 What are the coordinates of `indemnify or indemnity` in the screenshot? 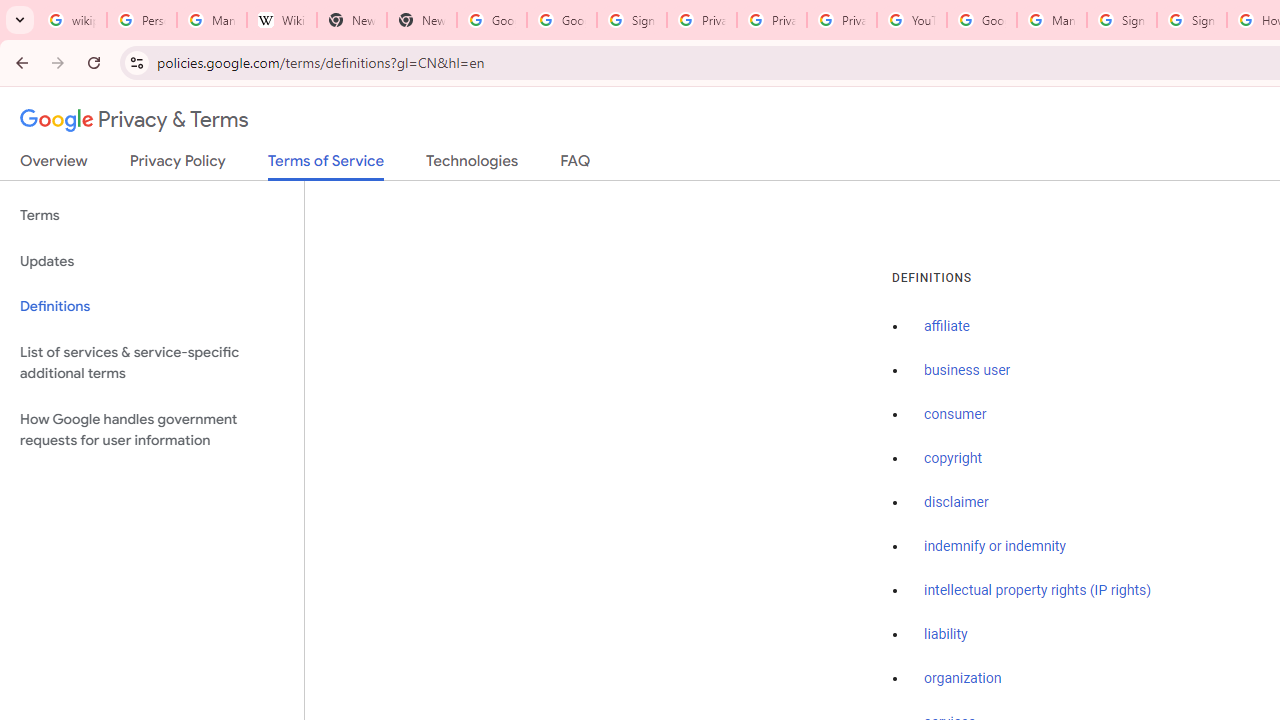 It's located at (995, 546).